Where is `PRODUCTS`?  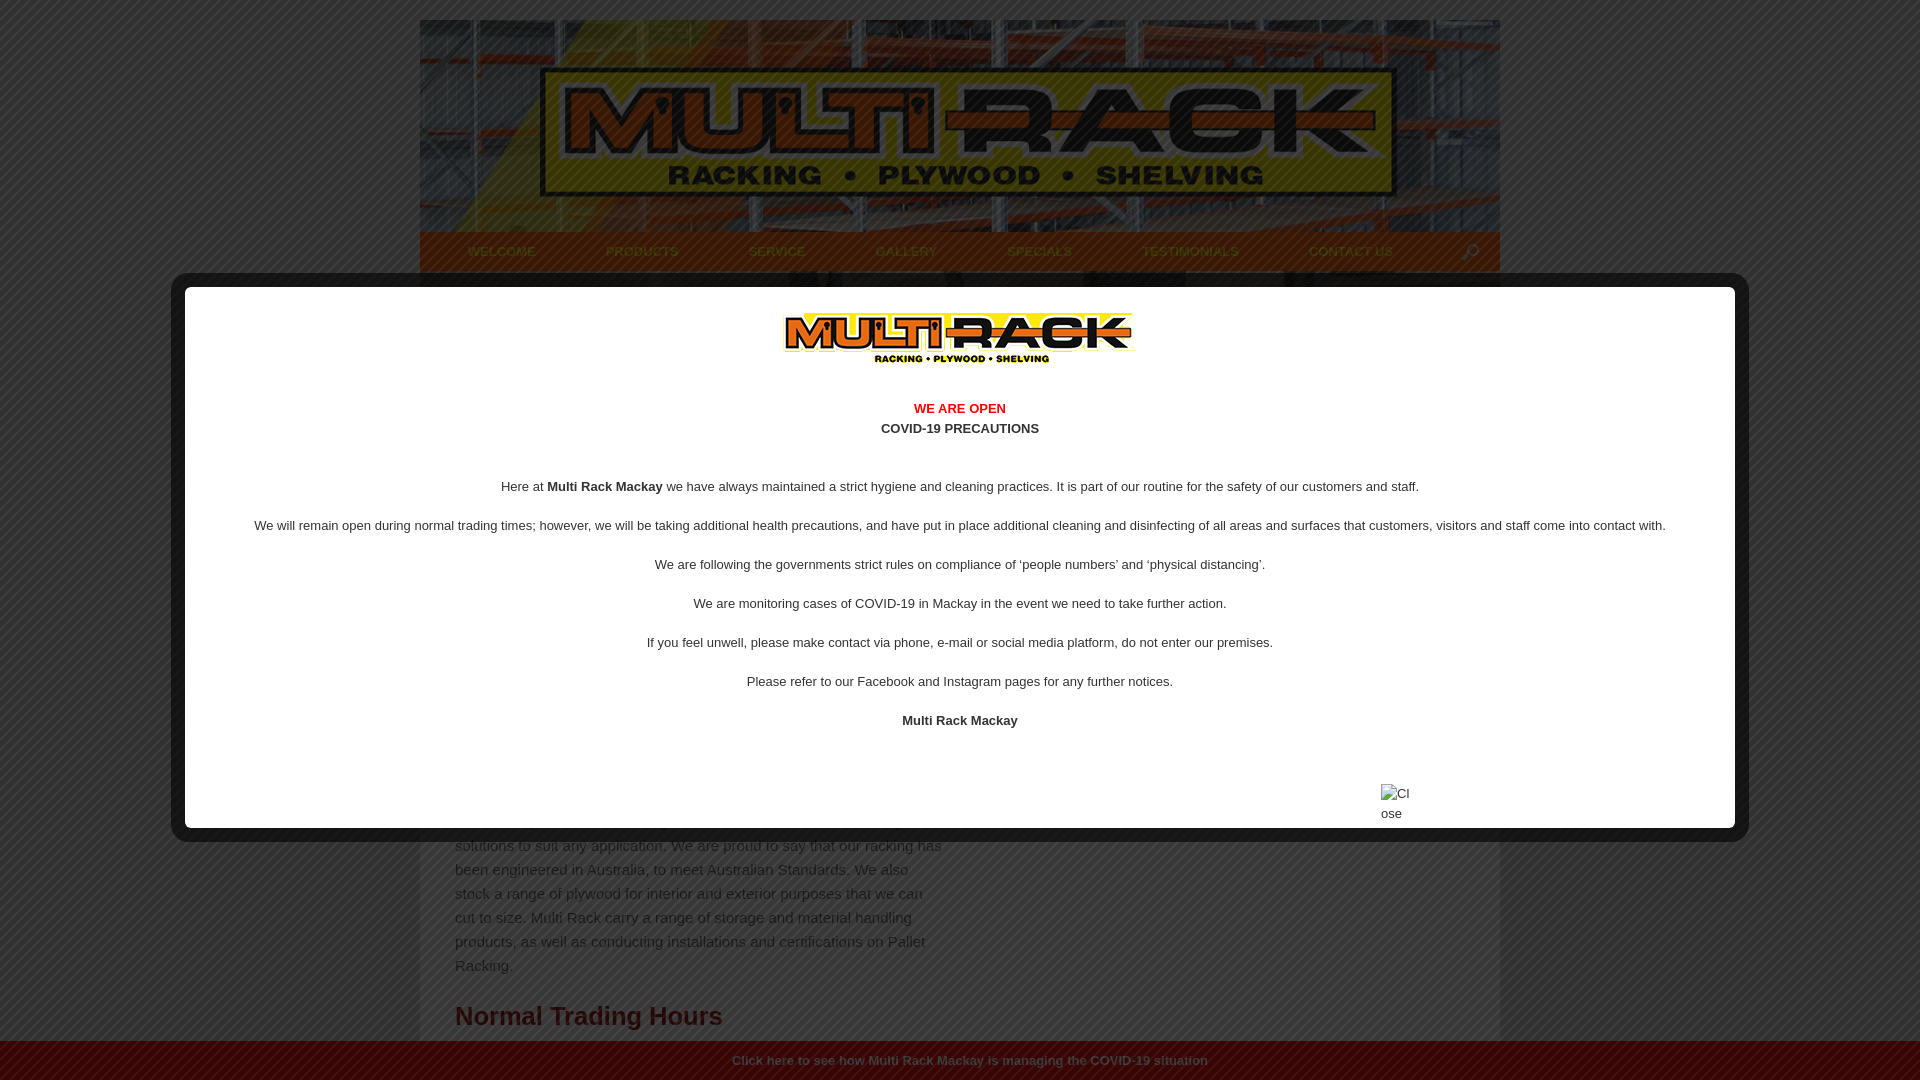
PRODUCTS is located at coordinates (642, 252).